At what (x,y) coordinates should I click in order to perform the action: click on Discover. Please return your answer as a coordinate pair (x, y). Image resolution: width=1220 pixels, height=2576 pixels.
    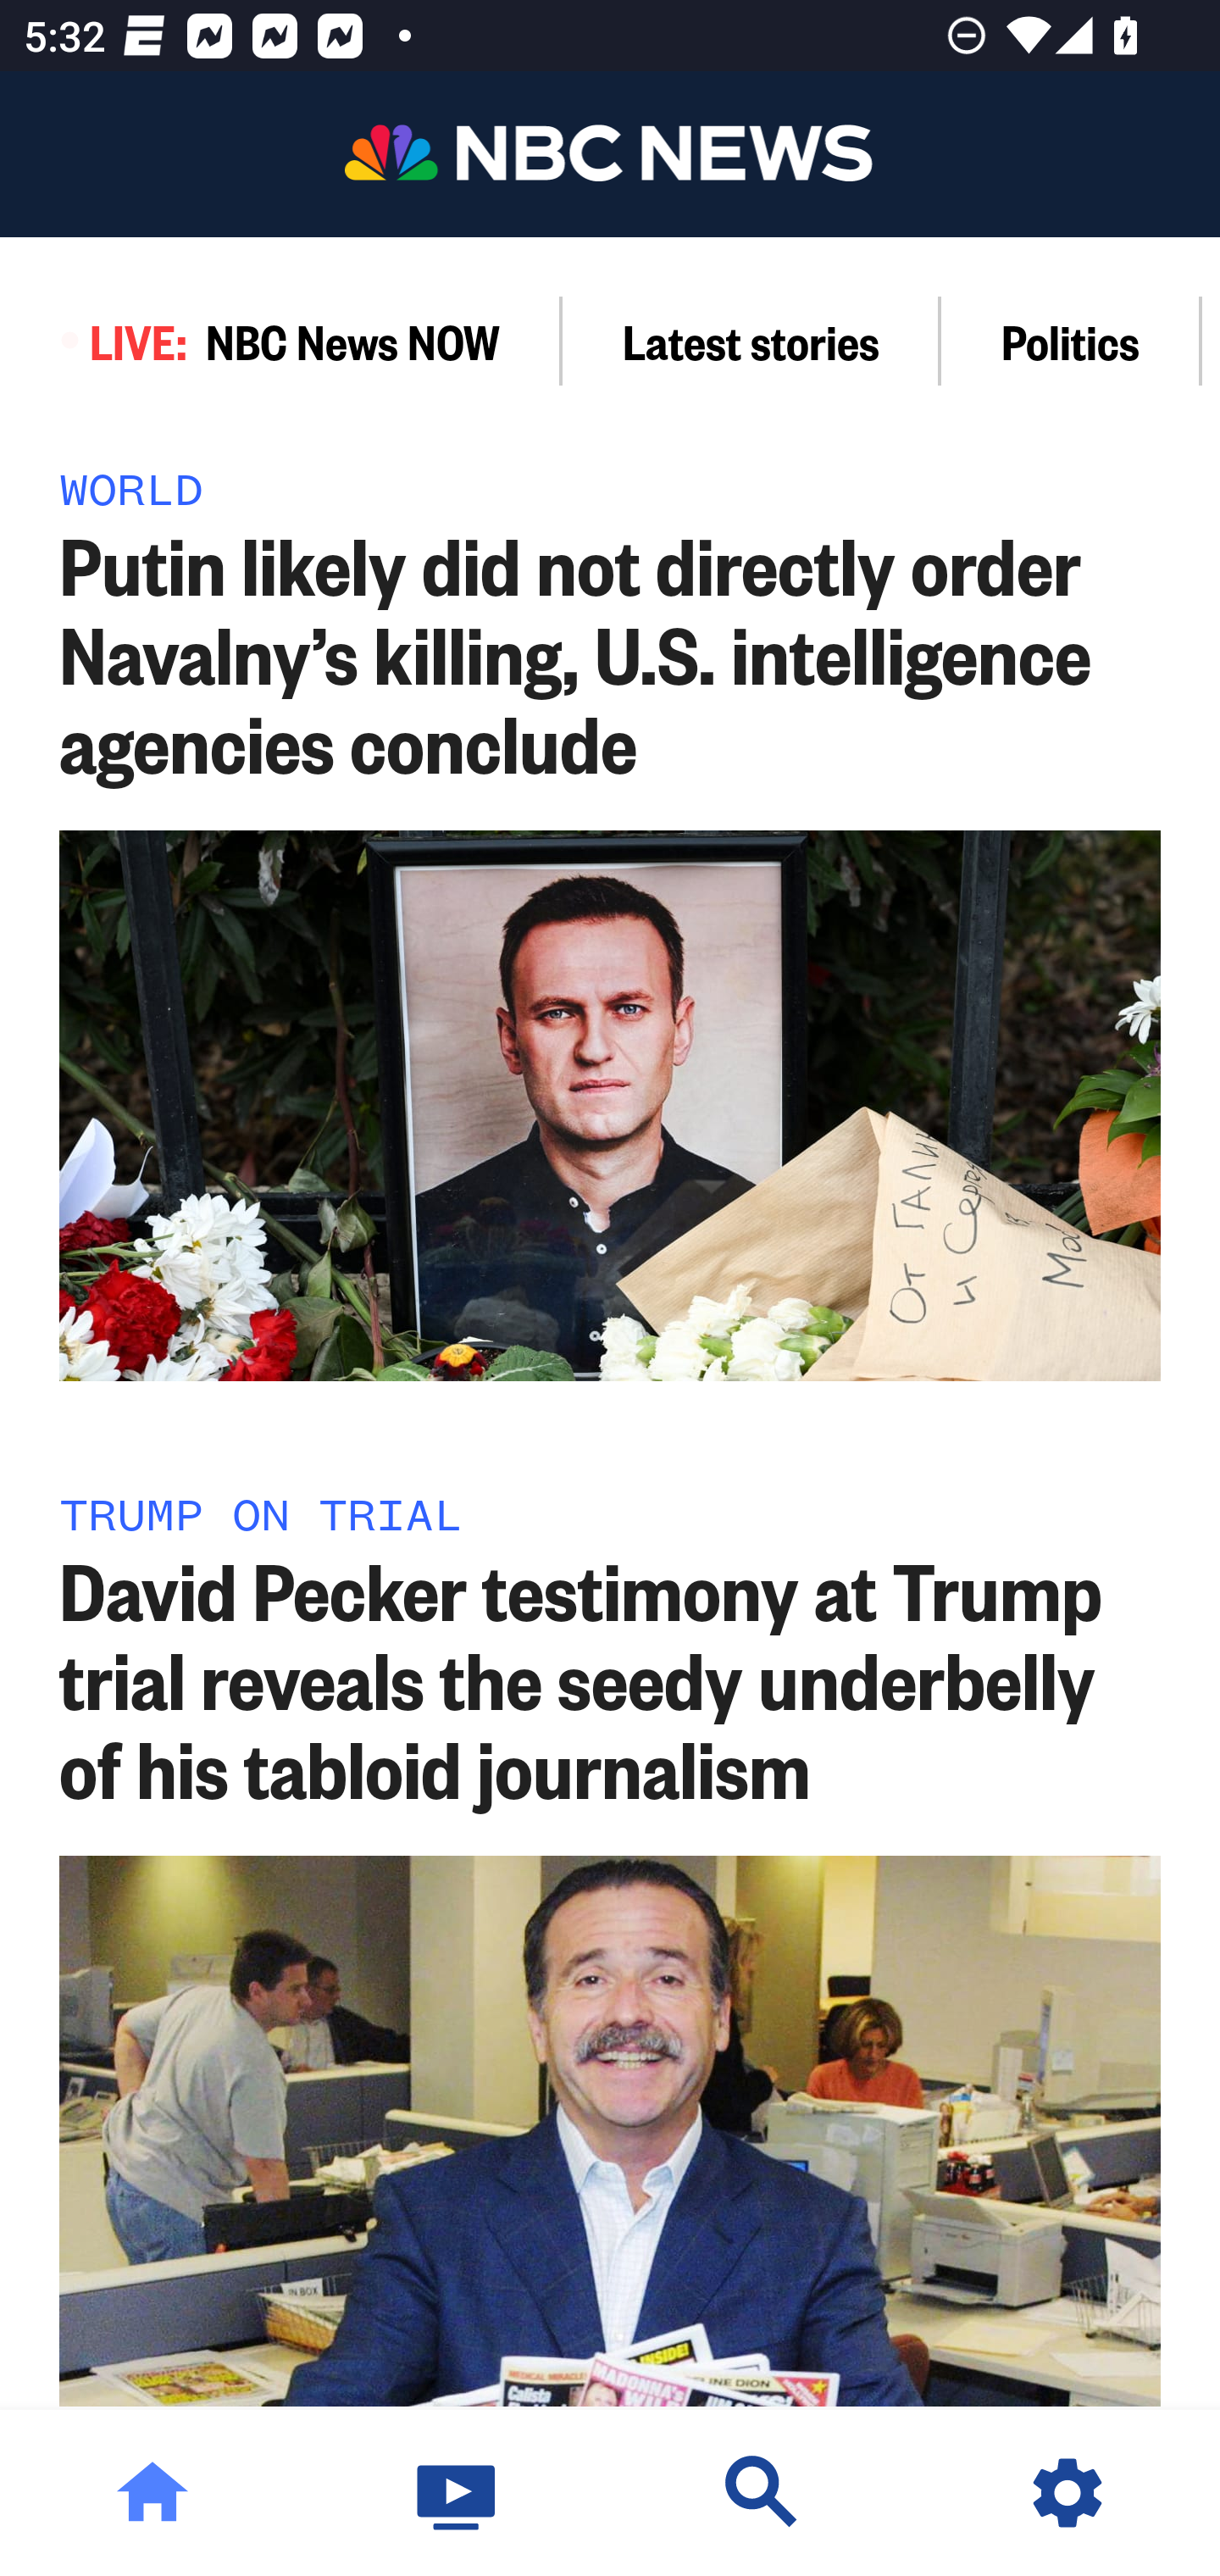
    Looking at the image, I should click on (762, 2493).